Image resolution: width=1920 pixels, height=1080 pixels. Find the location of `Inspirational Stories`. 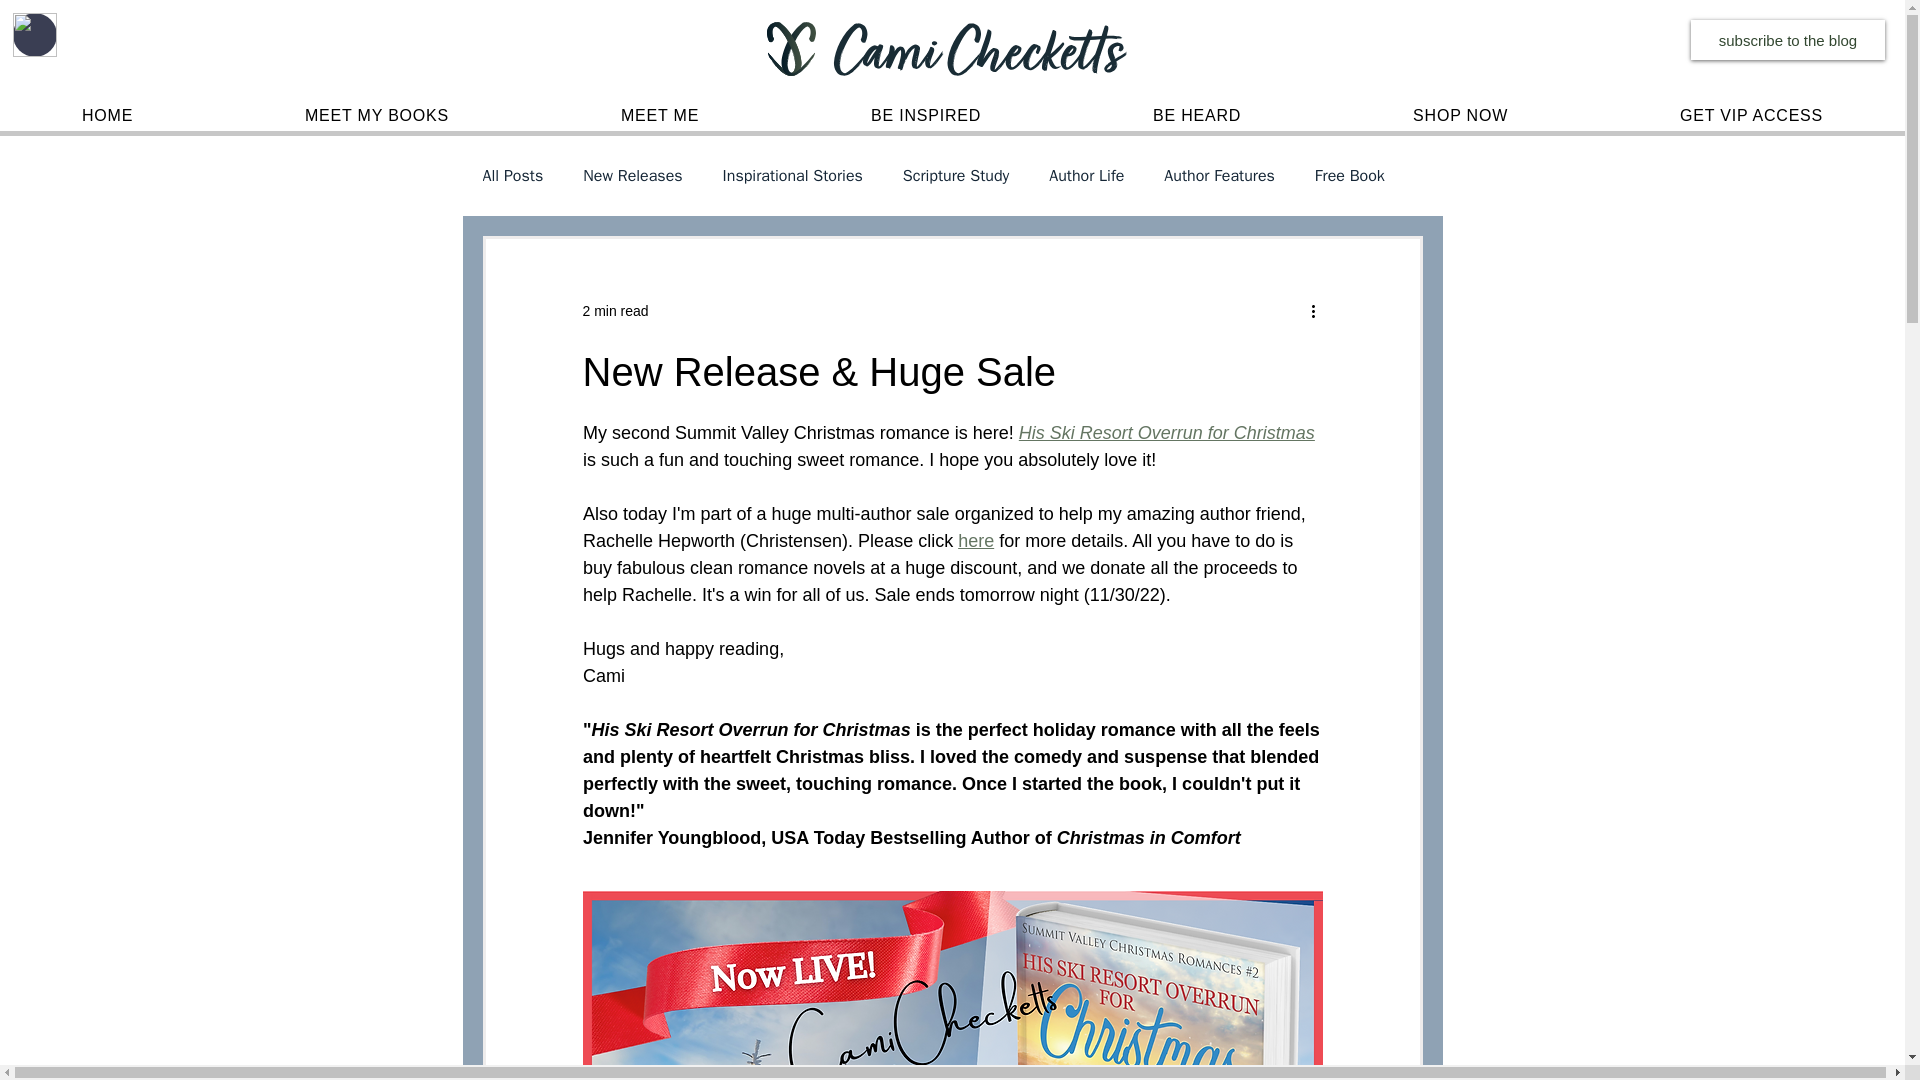

Inspirational Stories is located at coordinates (792, 176).